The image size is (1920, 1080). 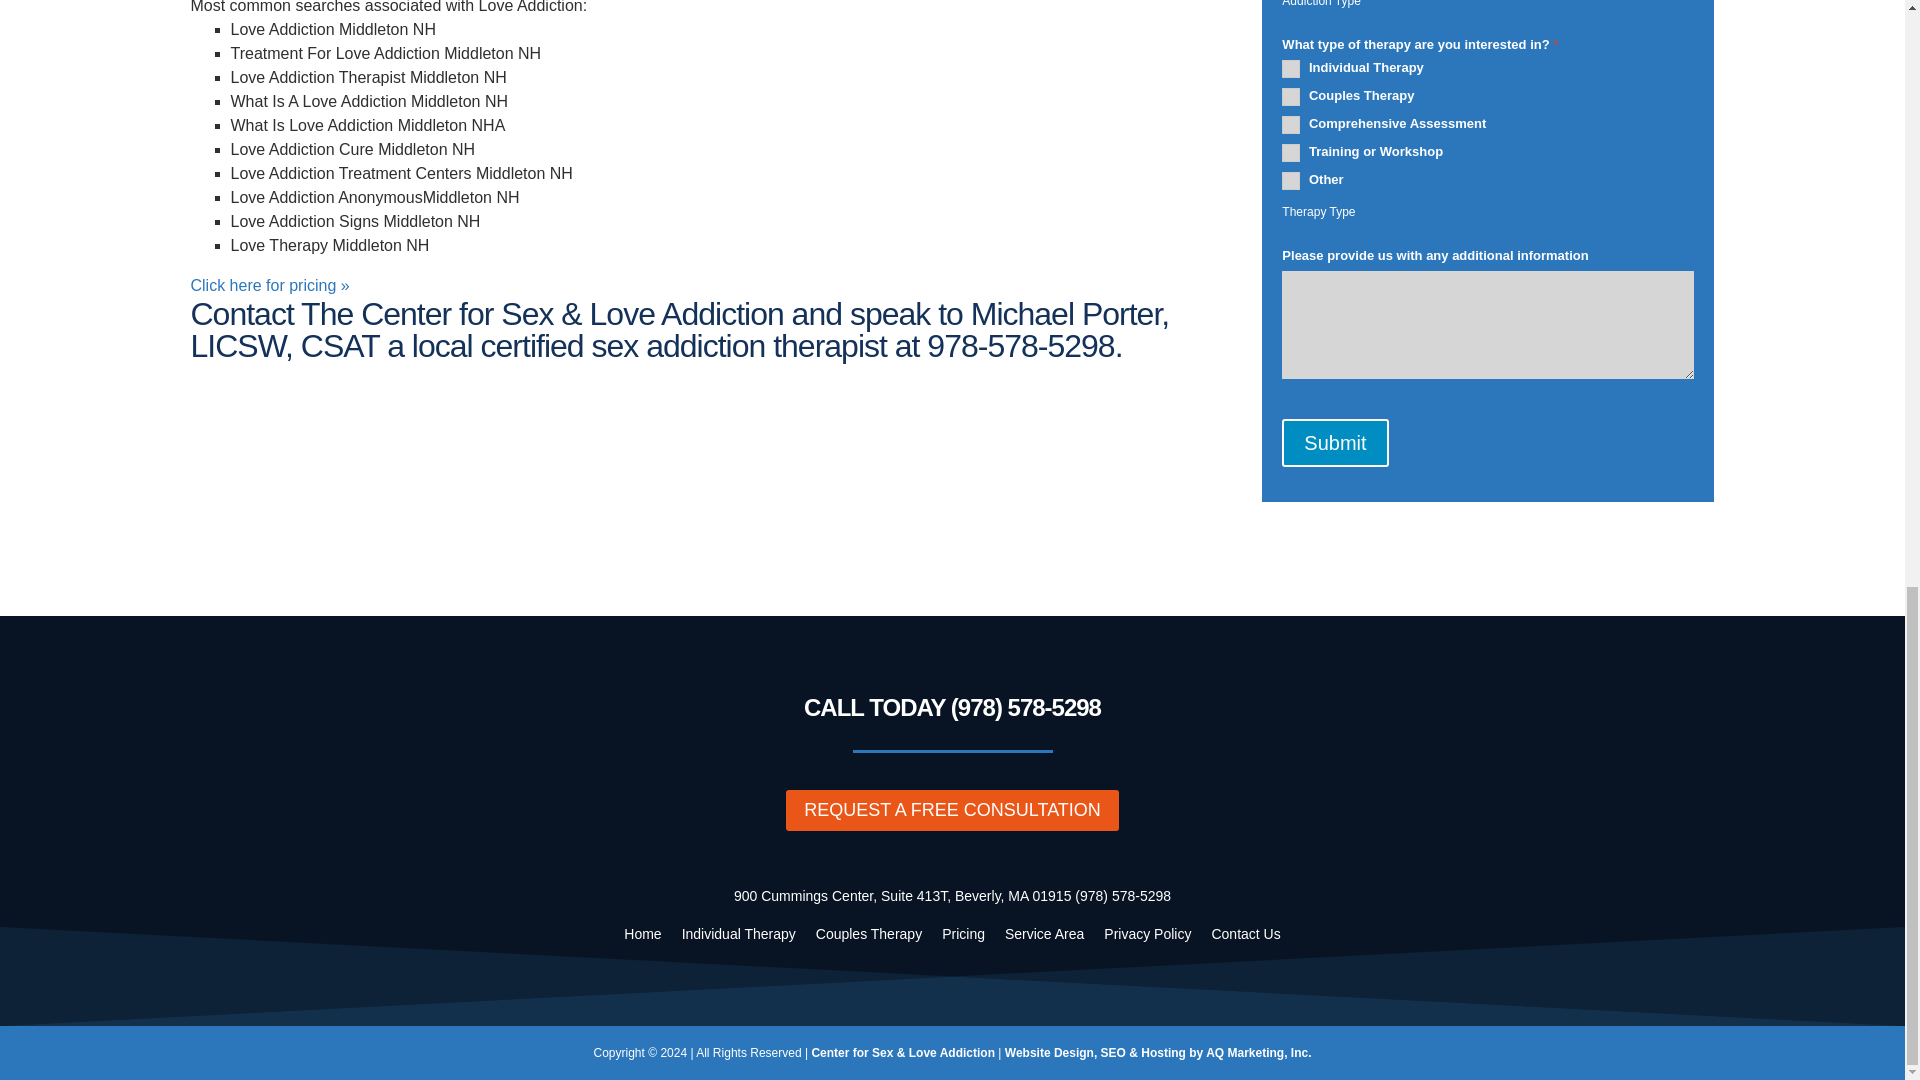 I want to click on Training or Workshop, so click(x=1290, y=152).